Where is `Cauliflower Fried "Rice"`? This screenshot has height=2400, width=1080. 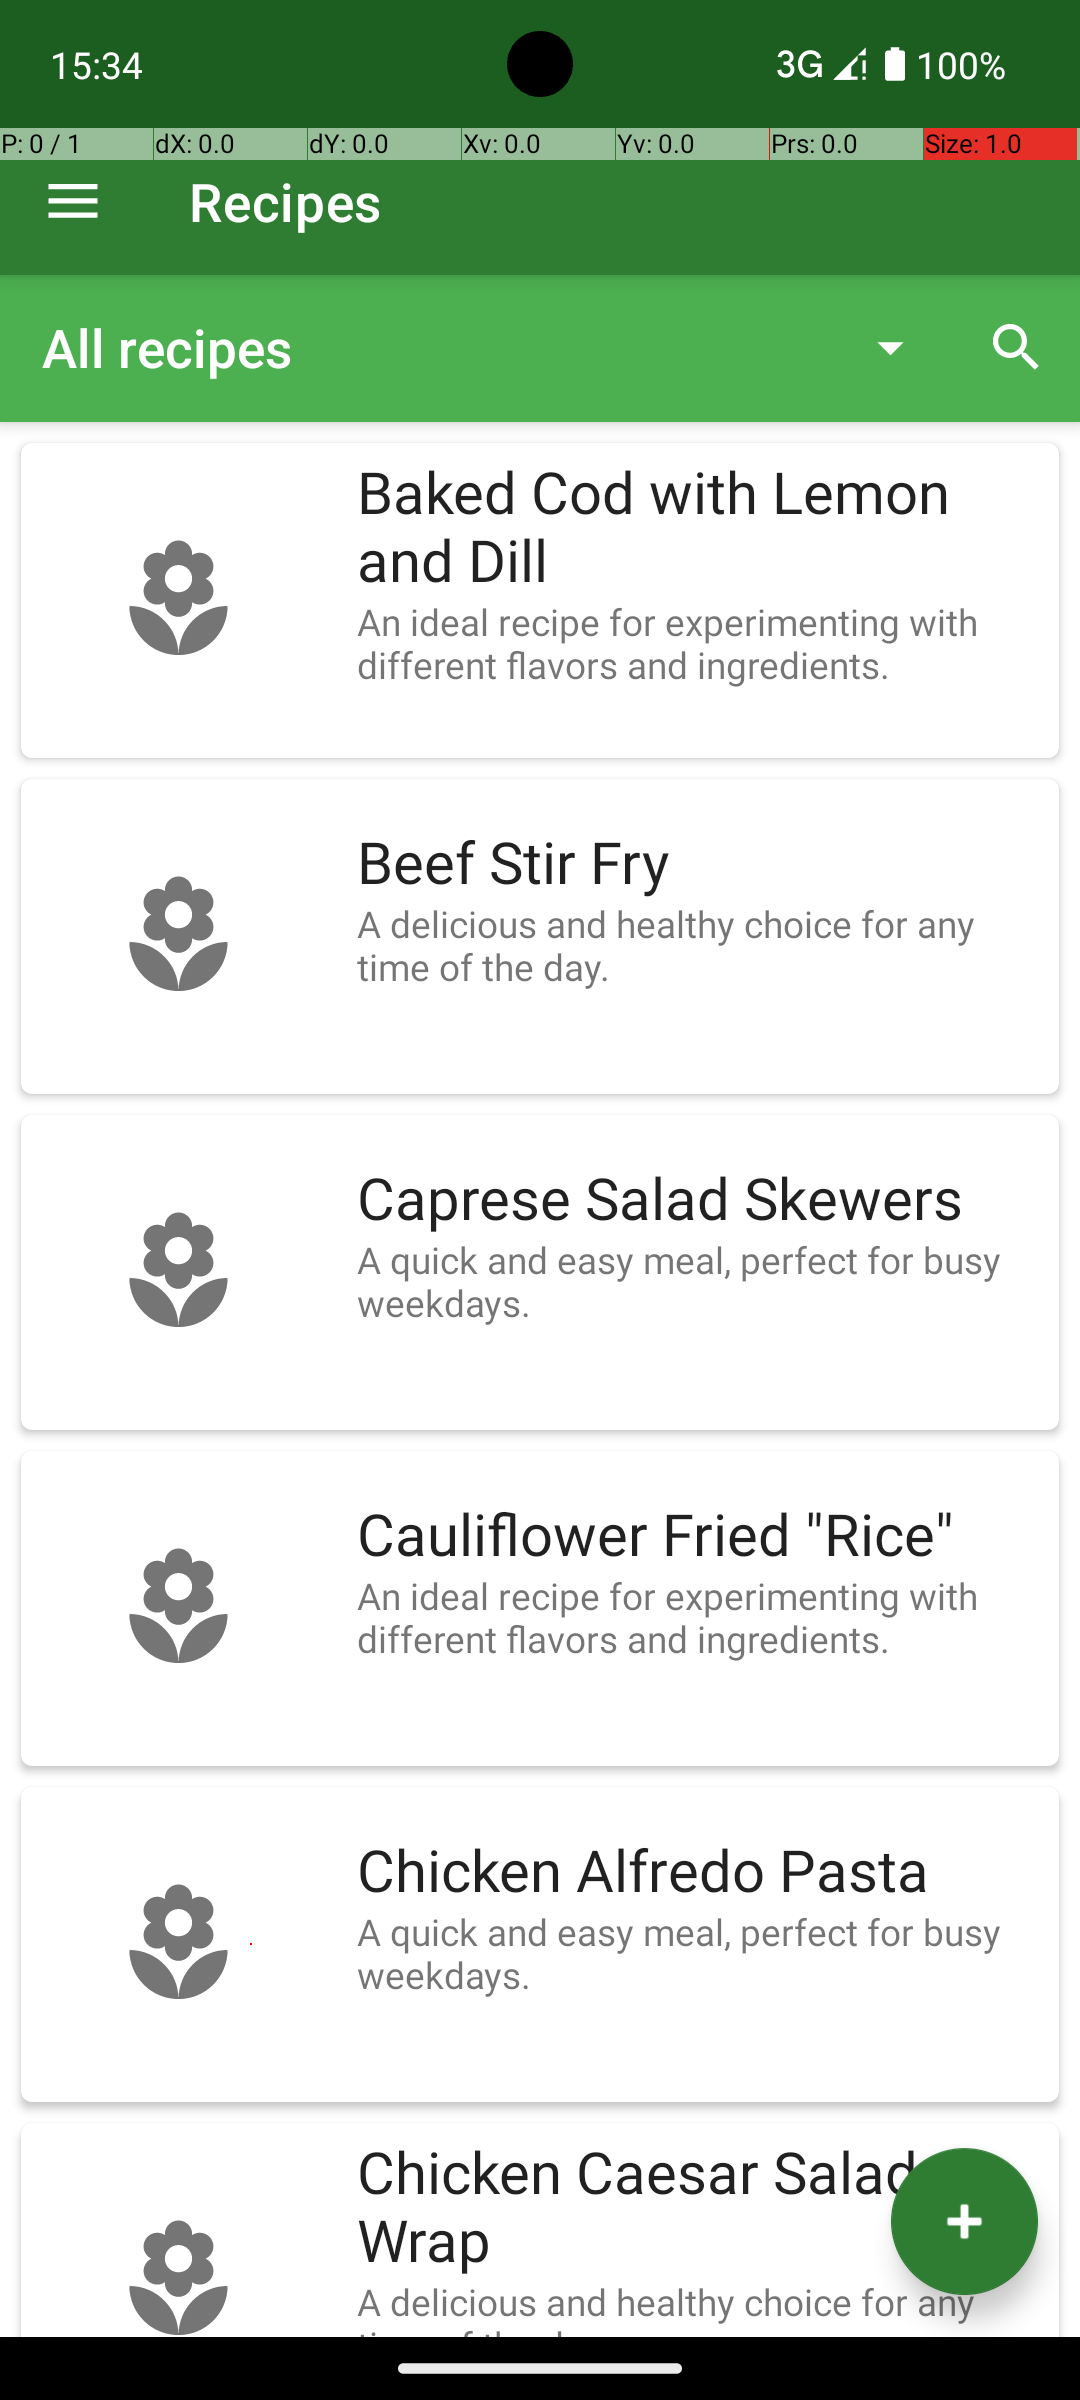 Cauliflower Fried "Rice" is located at coordinates (698, 1536).